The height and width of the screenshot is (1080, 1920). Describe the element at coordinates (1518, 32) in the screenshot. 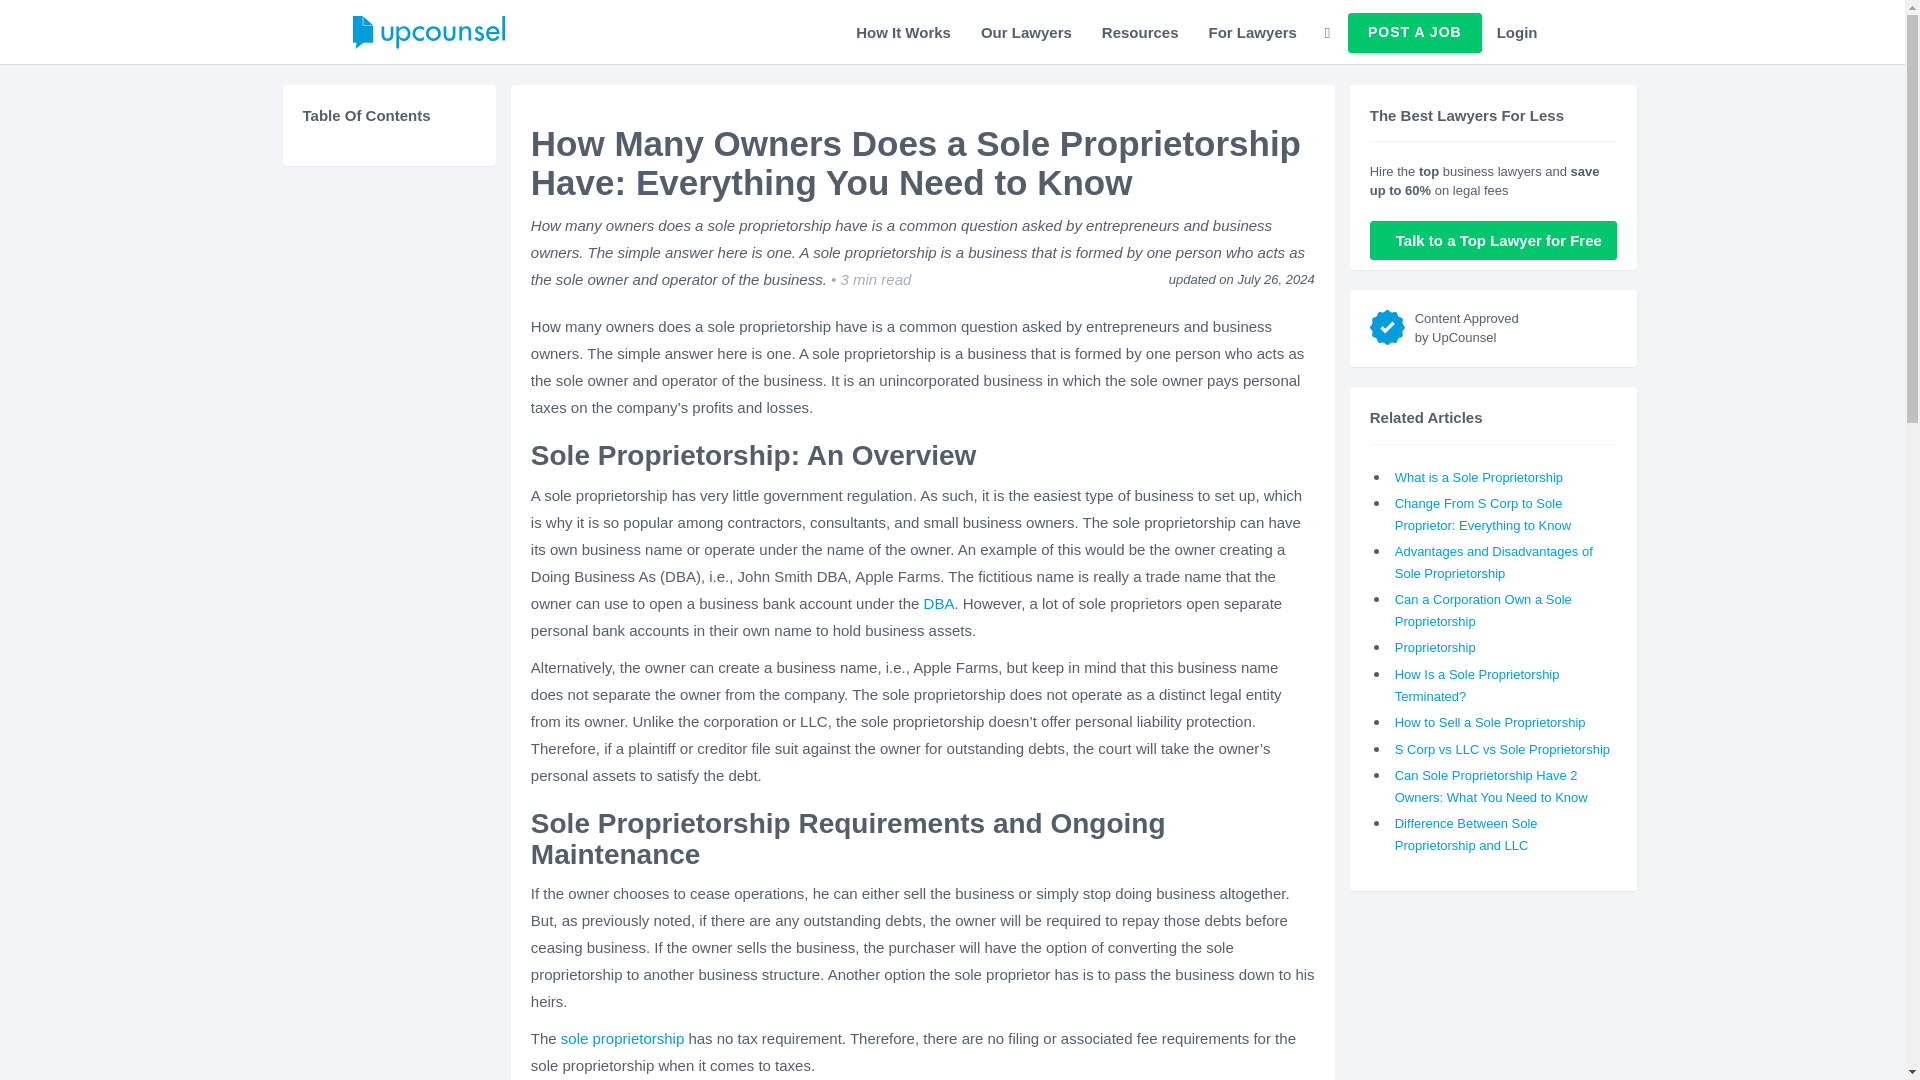

I see `Login` at that location.